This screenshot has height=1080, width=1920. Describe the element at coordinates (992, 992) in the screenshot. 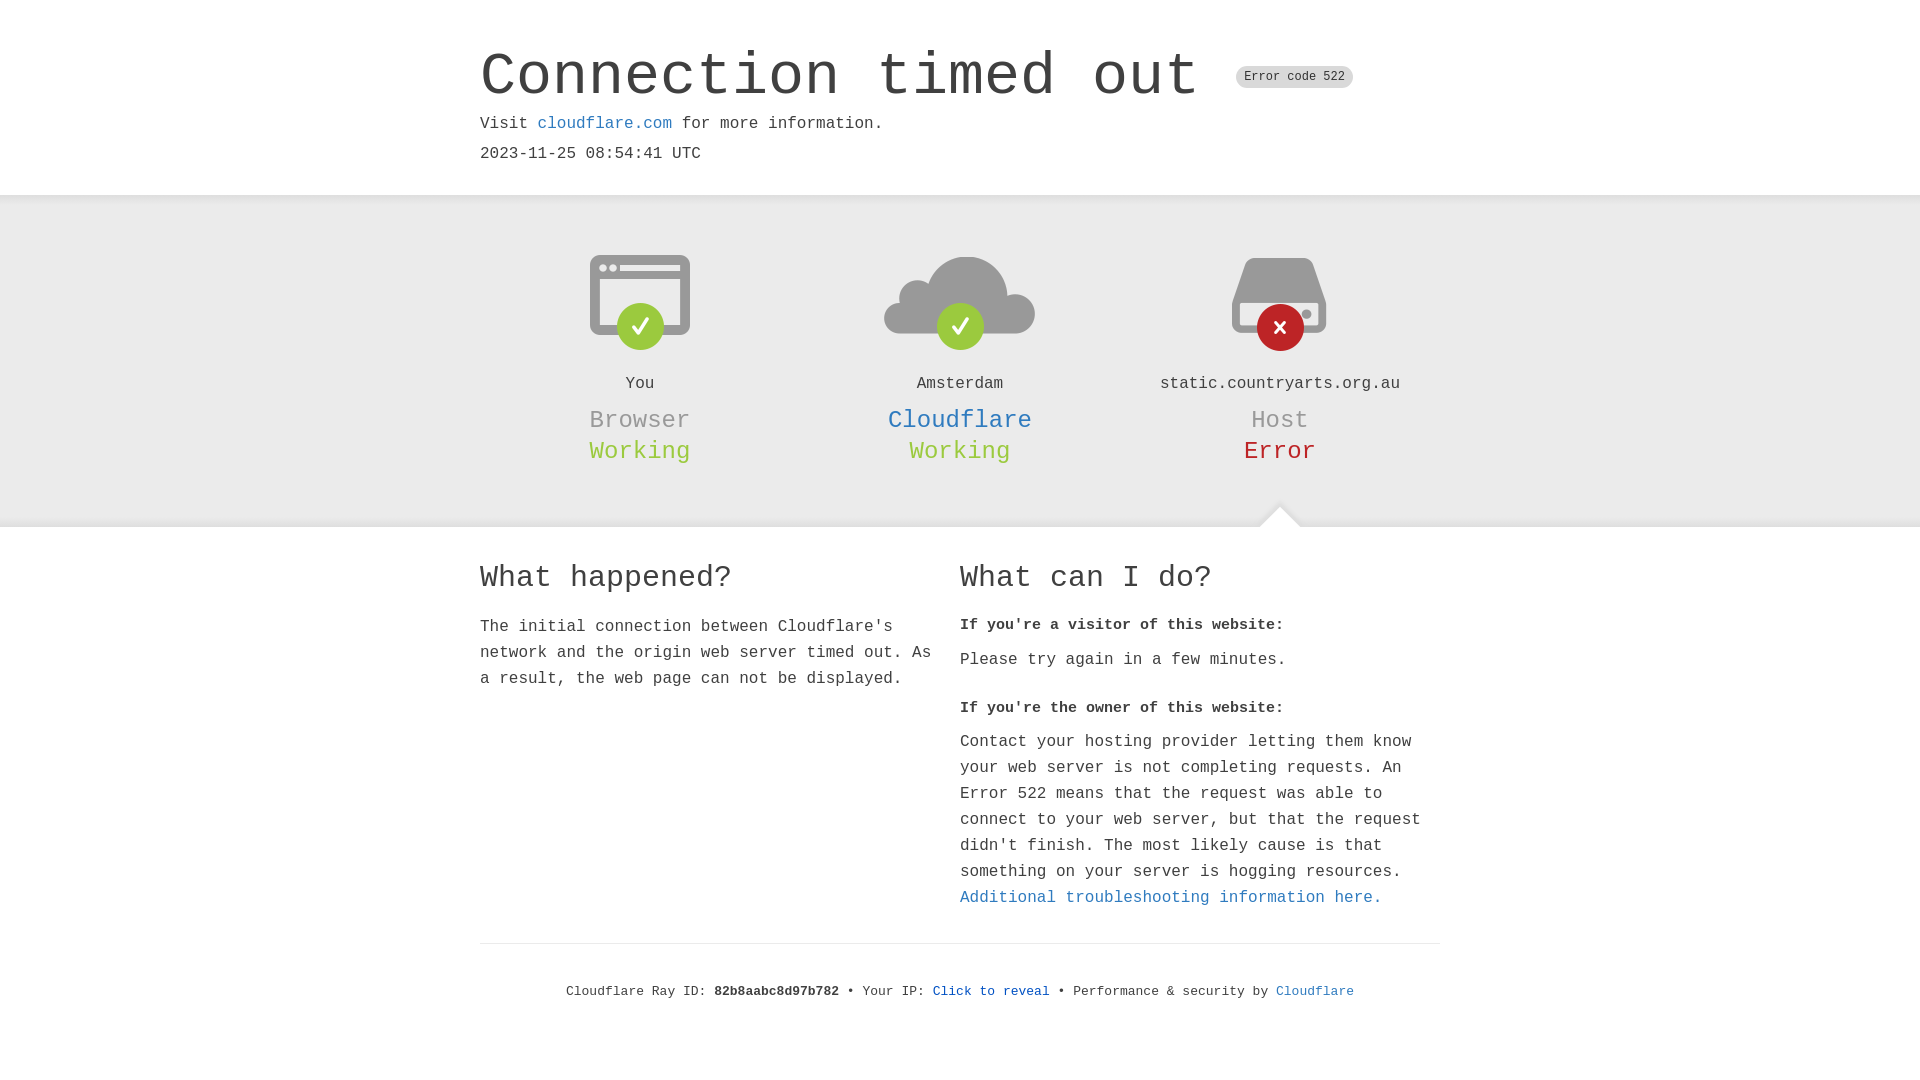

I see `Click to reveal` at that location.